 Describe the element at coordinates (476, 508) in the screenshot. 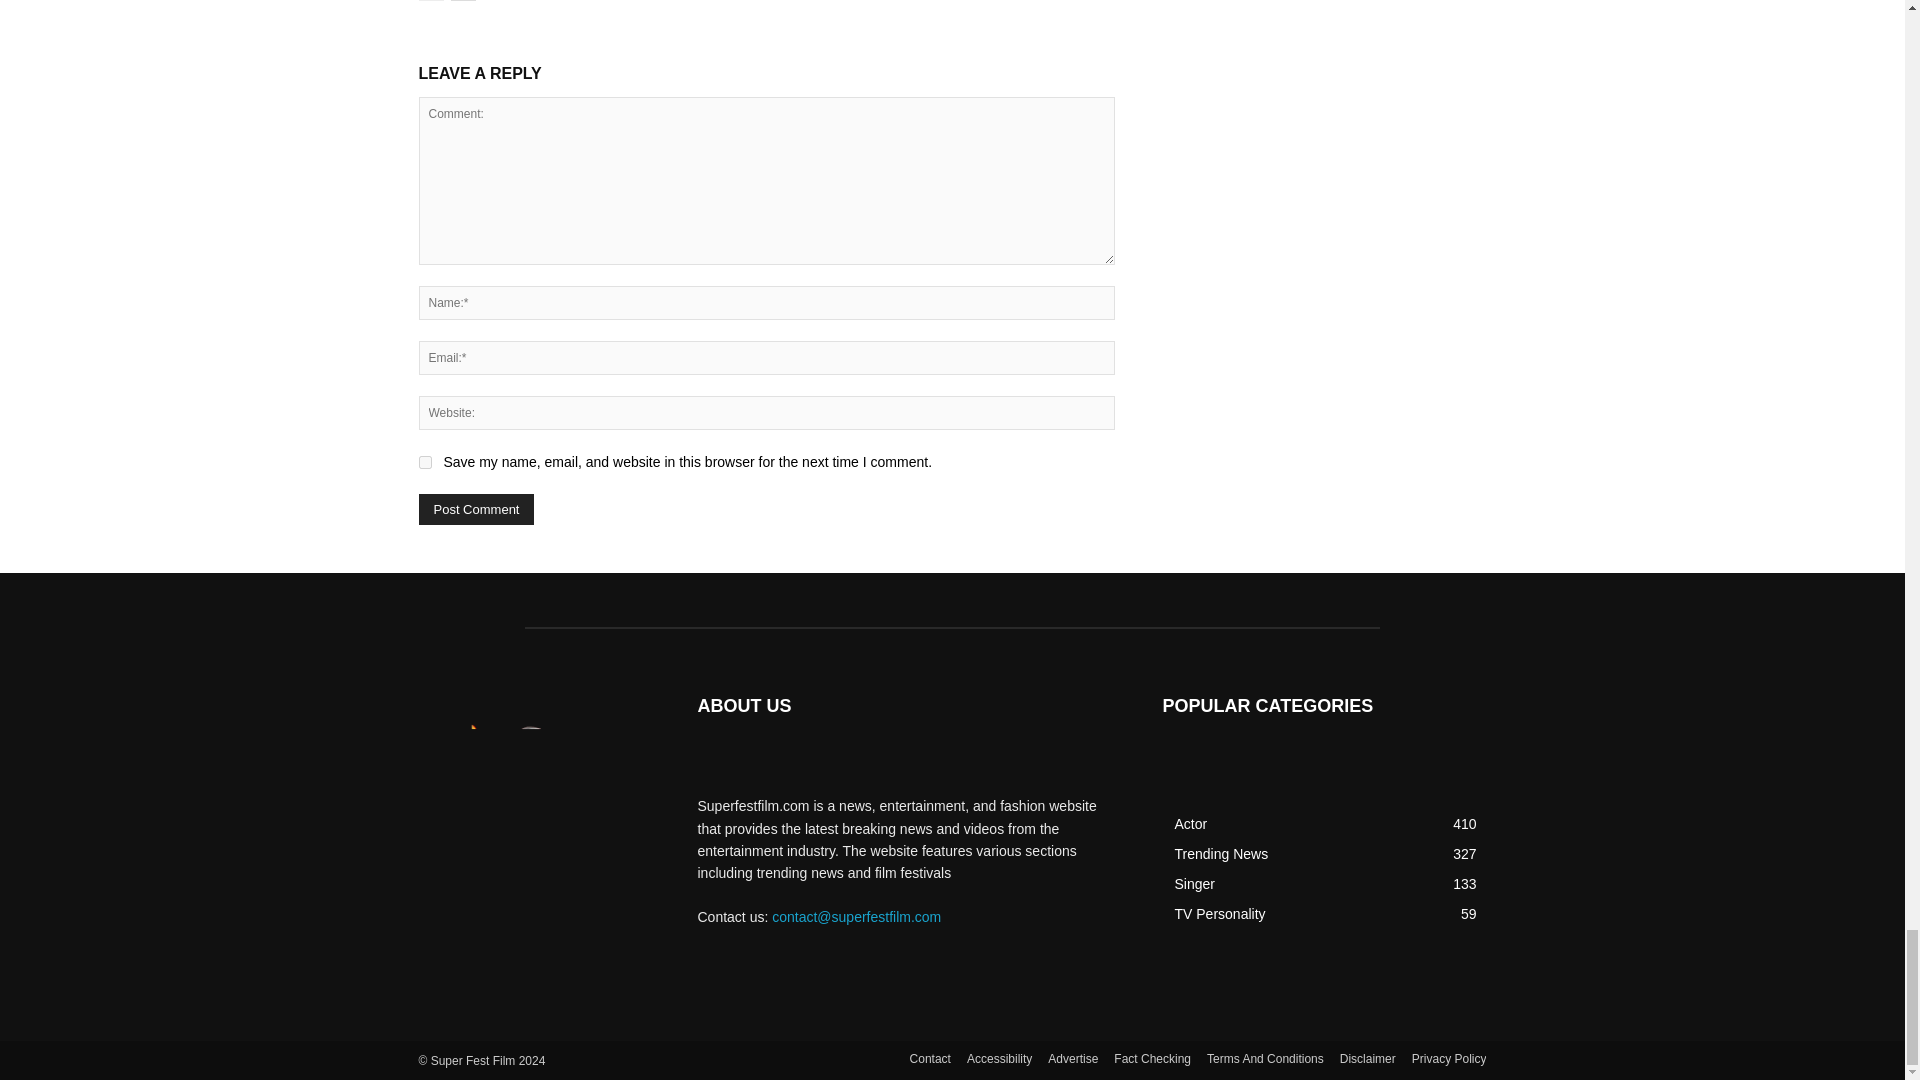

I see `Post Comment` at that location.